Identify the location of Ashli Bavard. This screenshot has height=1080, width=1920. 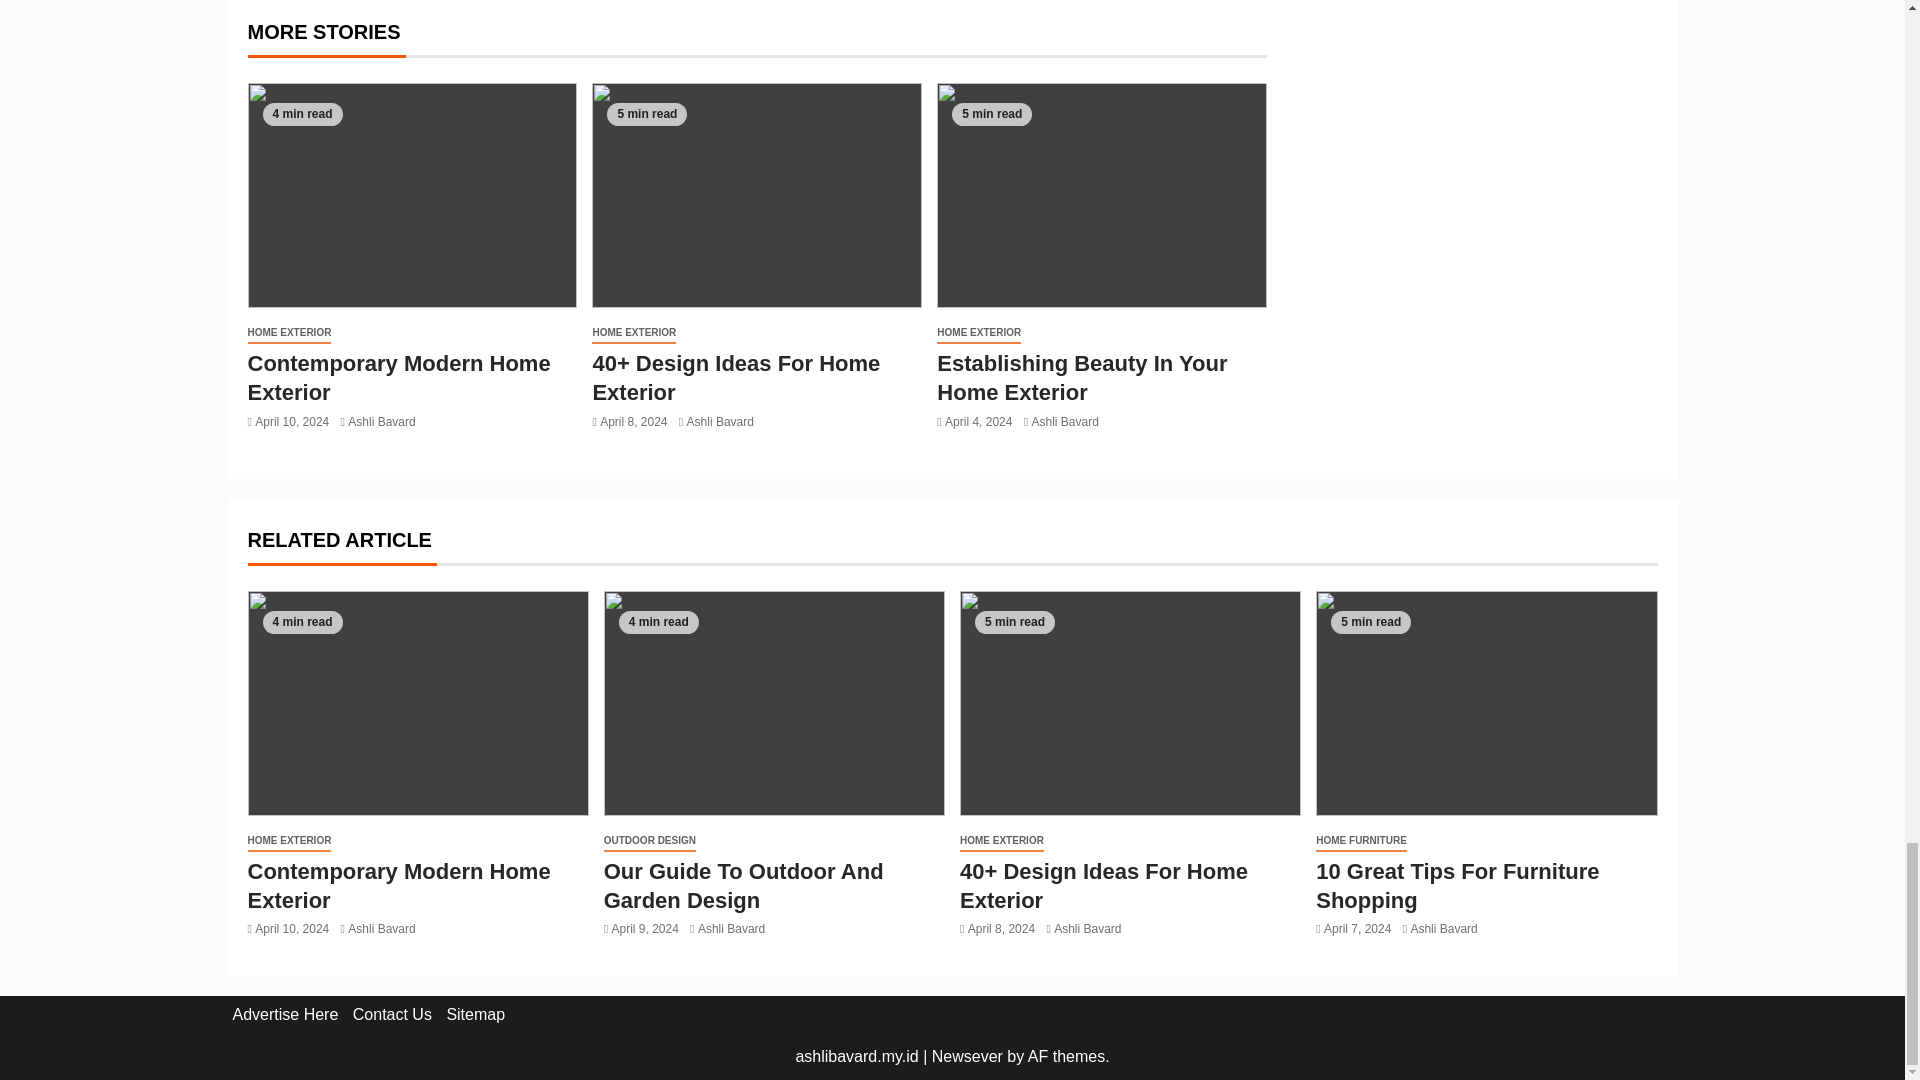
(380, 420).